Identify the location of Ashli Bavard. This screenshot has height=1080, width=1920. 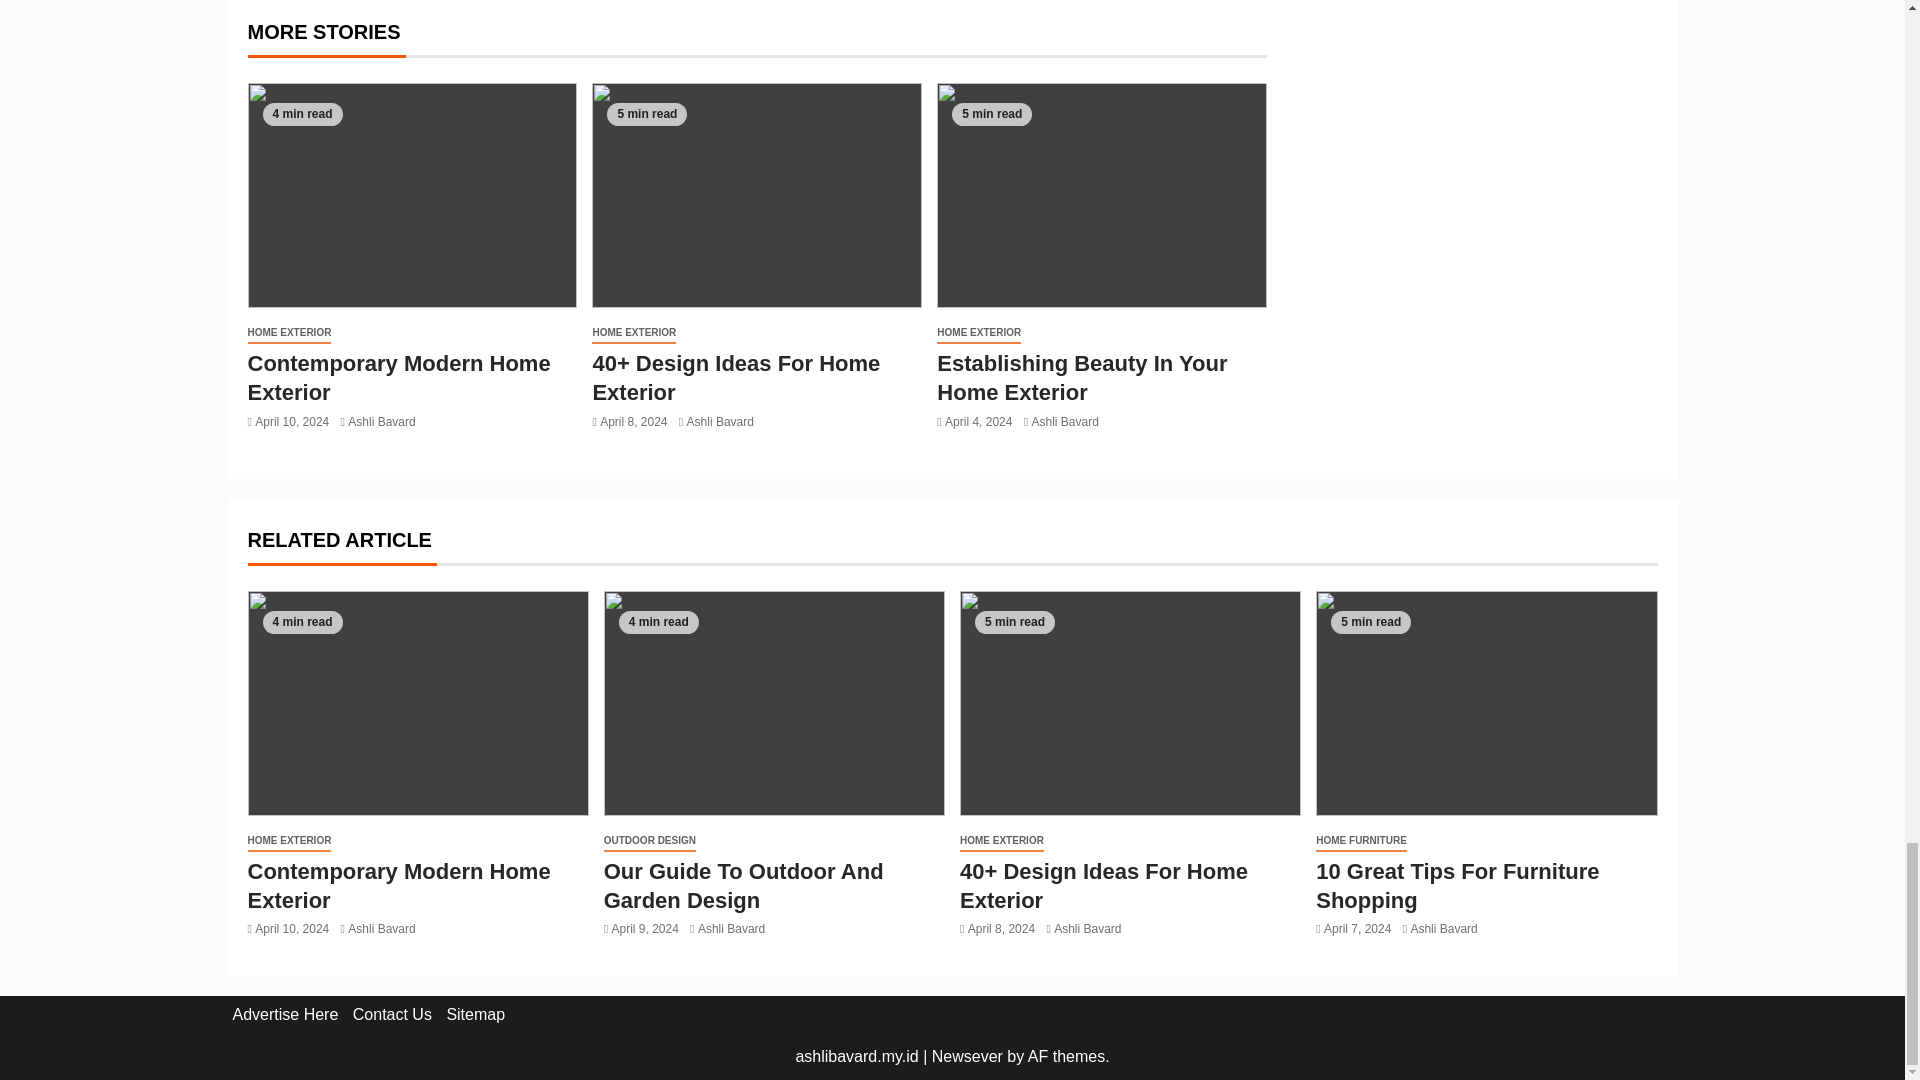
(380, 420).